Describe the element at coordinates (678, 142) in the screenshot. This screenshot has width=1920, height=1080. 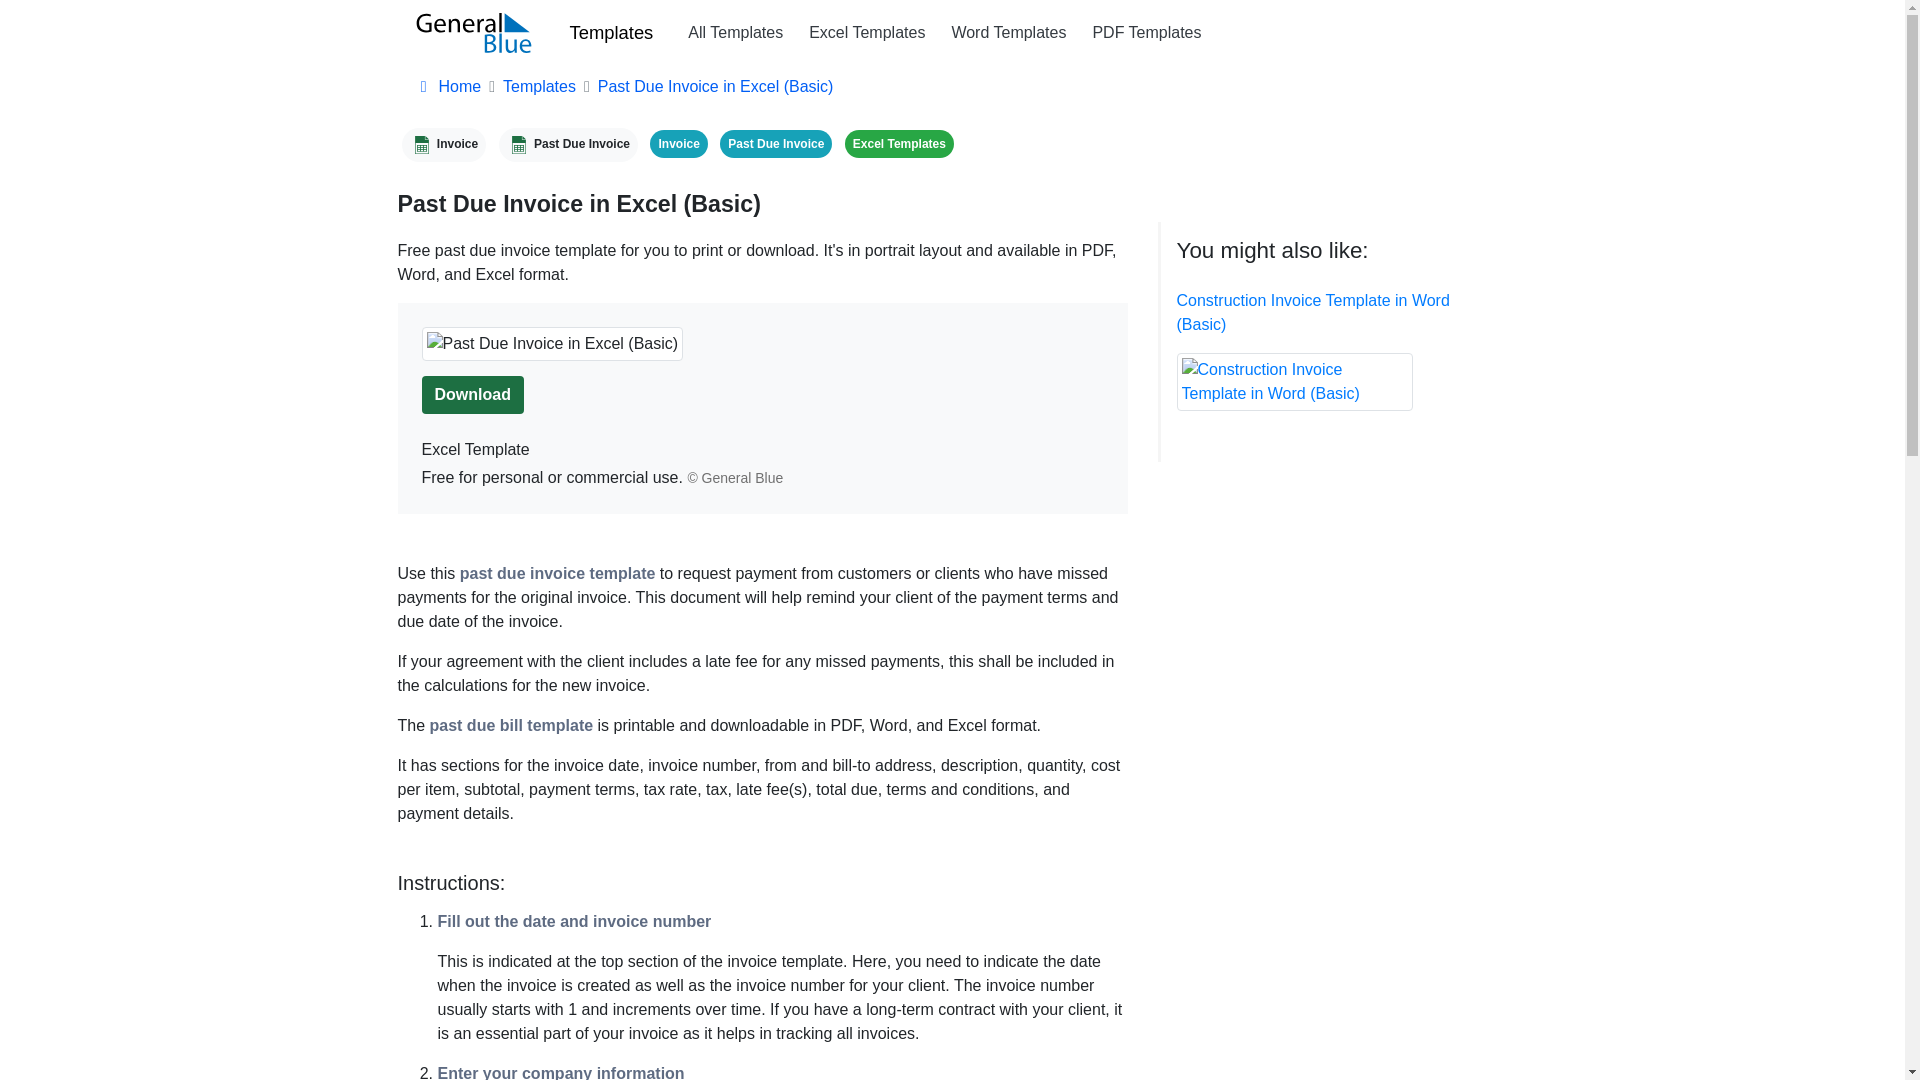
I see `See all Invoice Templates` at that location.